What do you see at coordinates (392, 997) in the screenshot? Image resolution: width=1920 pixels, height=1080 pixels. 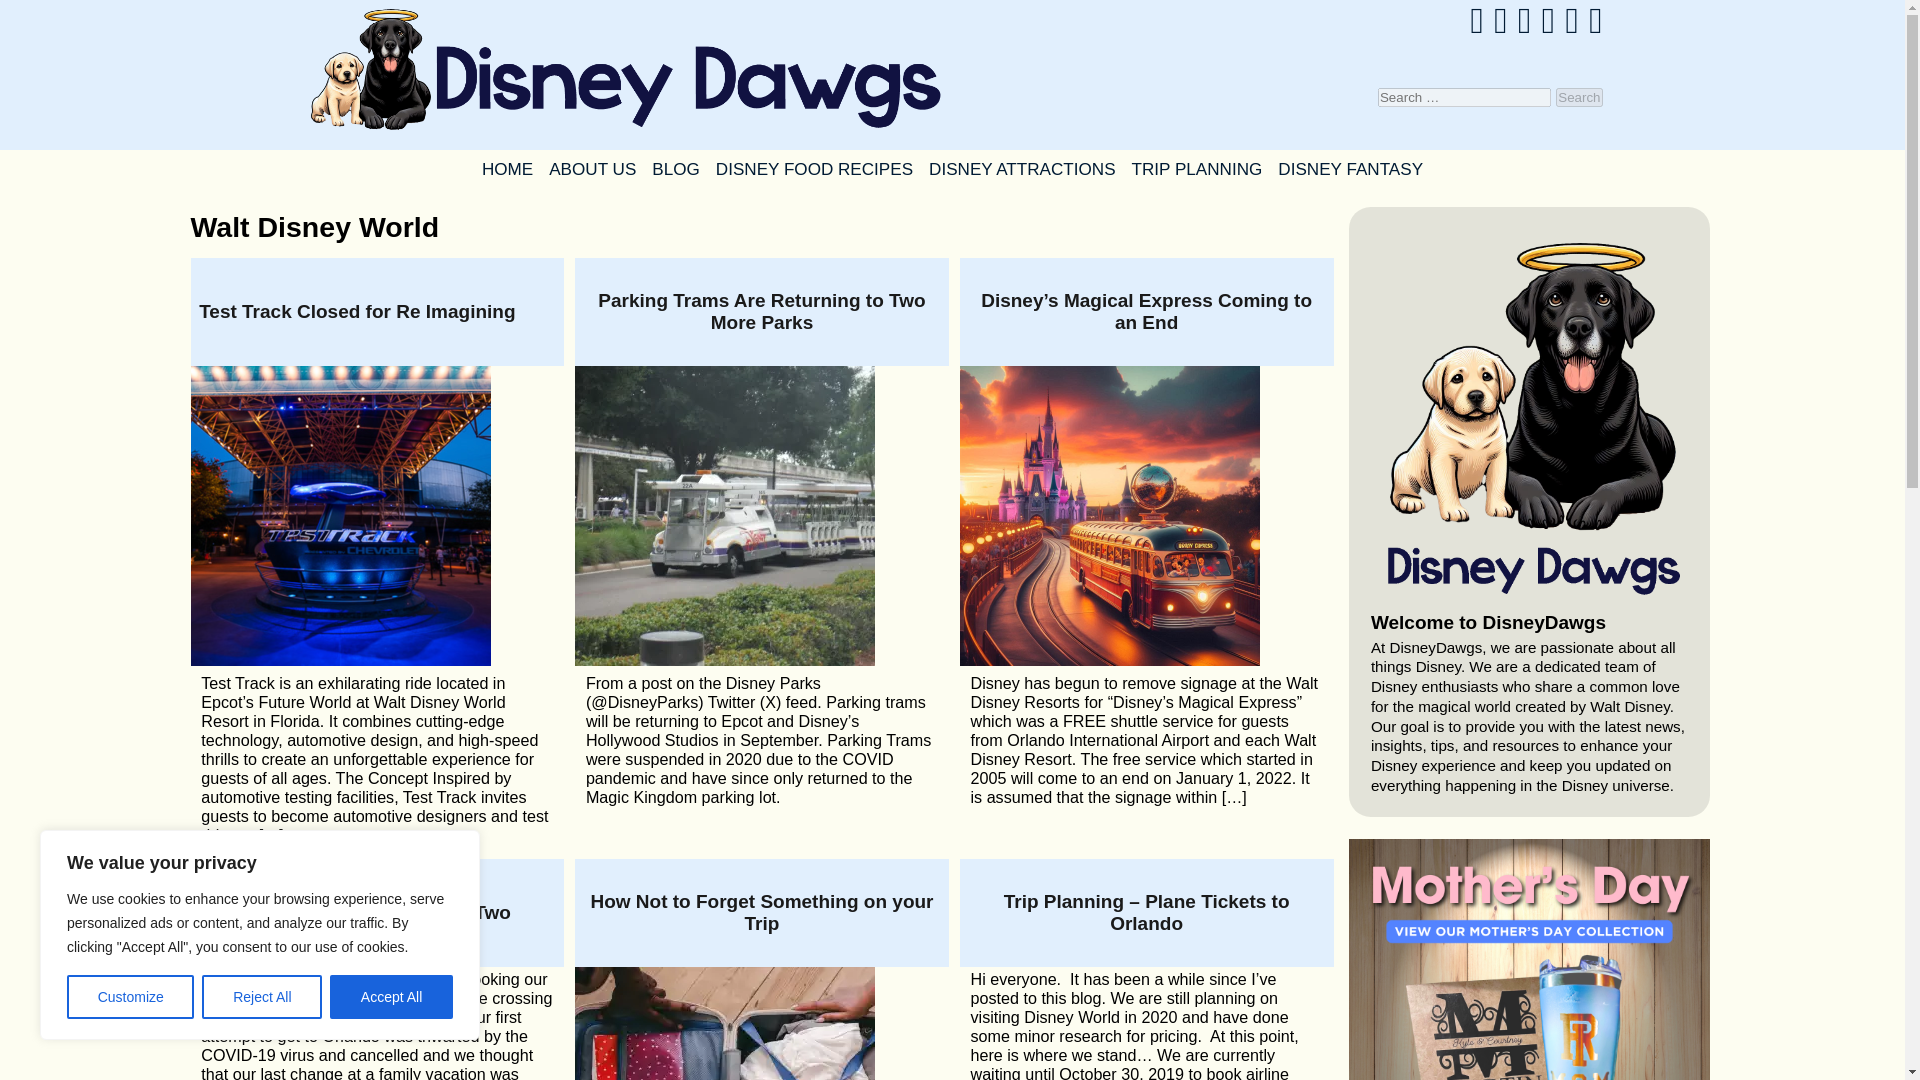 I see `Accept All` at bounding box center [392, 997].